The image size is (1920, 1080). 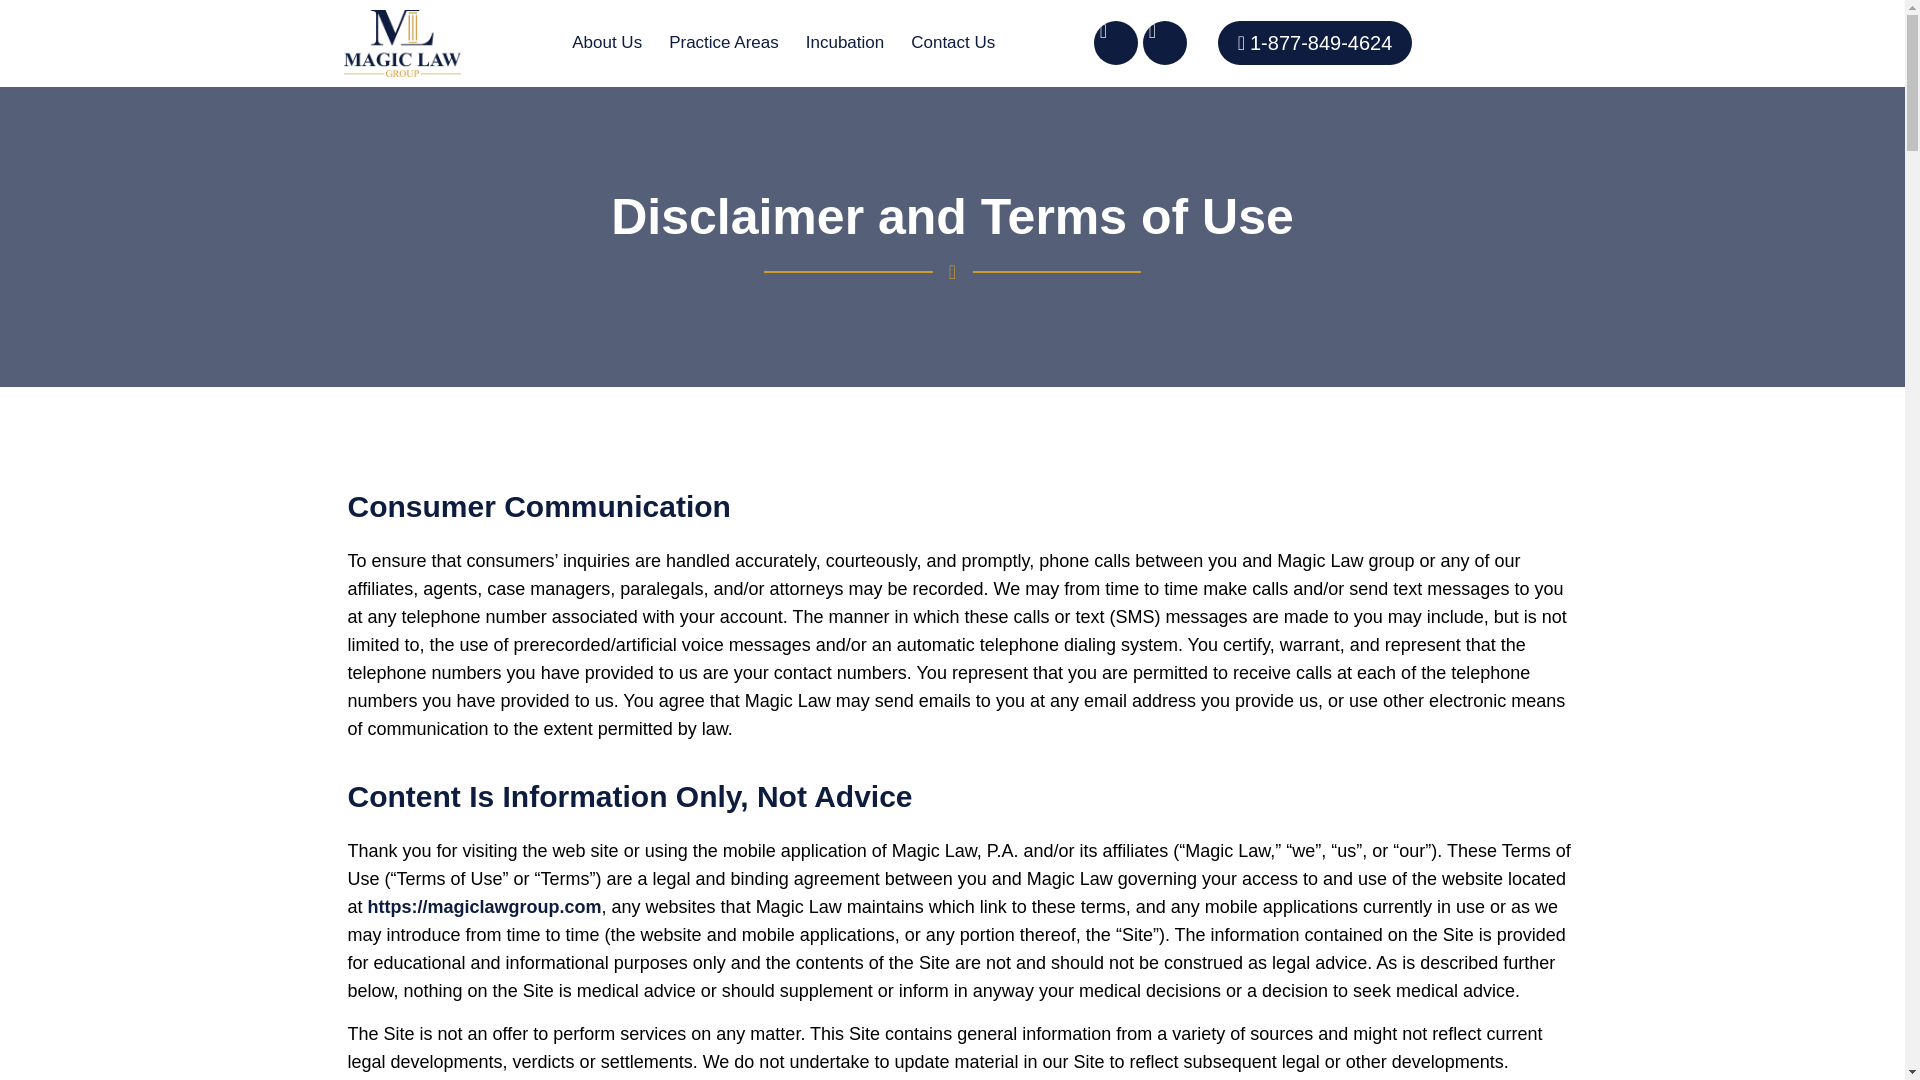 What do you see at coordinates (952, 43) in the screenshot?
I see `Contact Us` at bounding box center [952, 43].